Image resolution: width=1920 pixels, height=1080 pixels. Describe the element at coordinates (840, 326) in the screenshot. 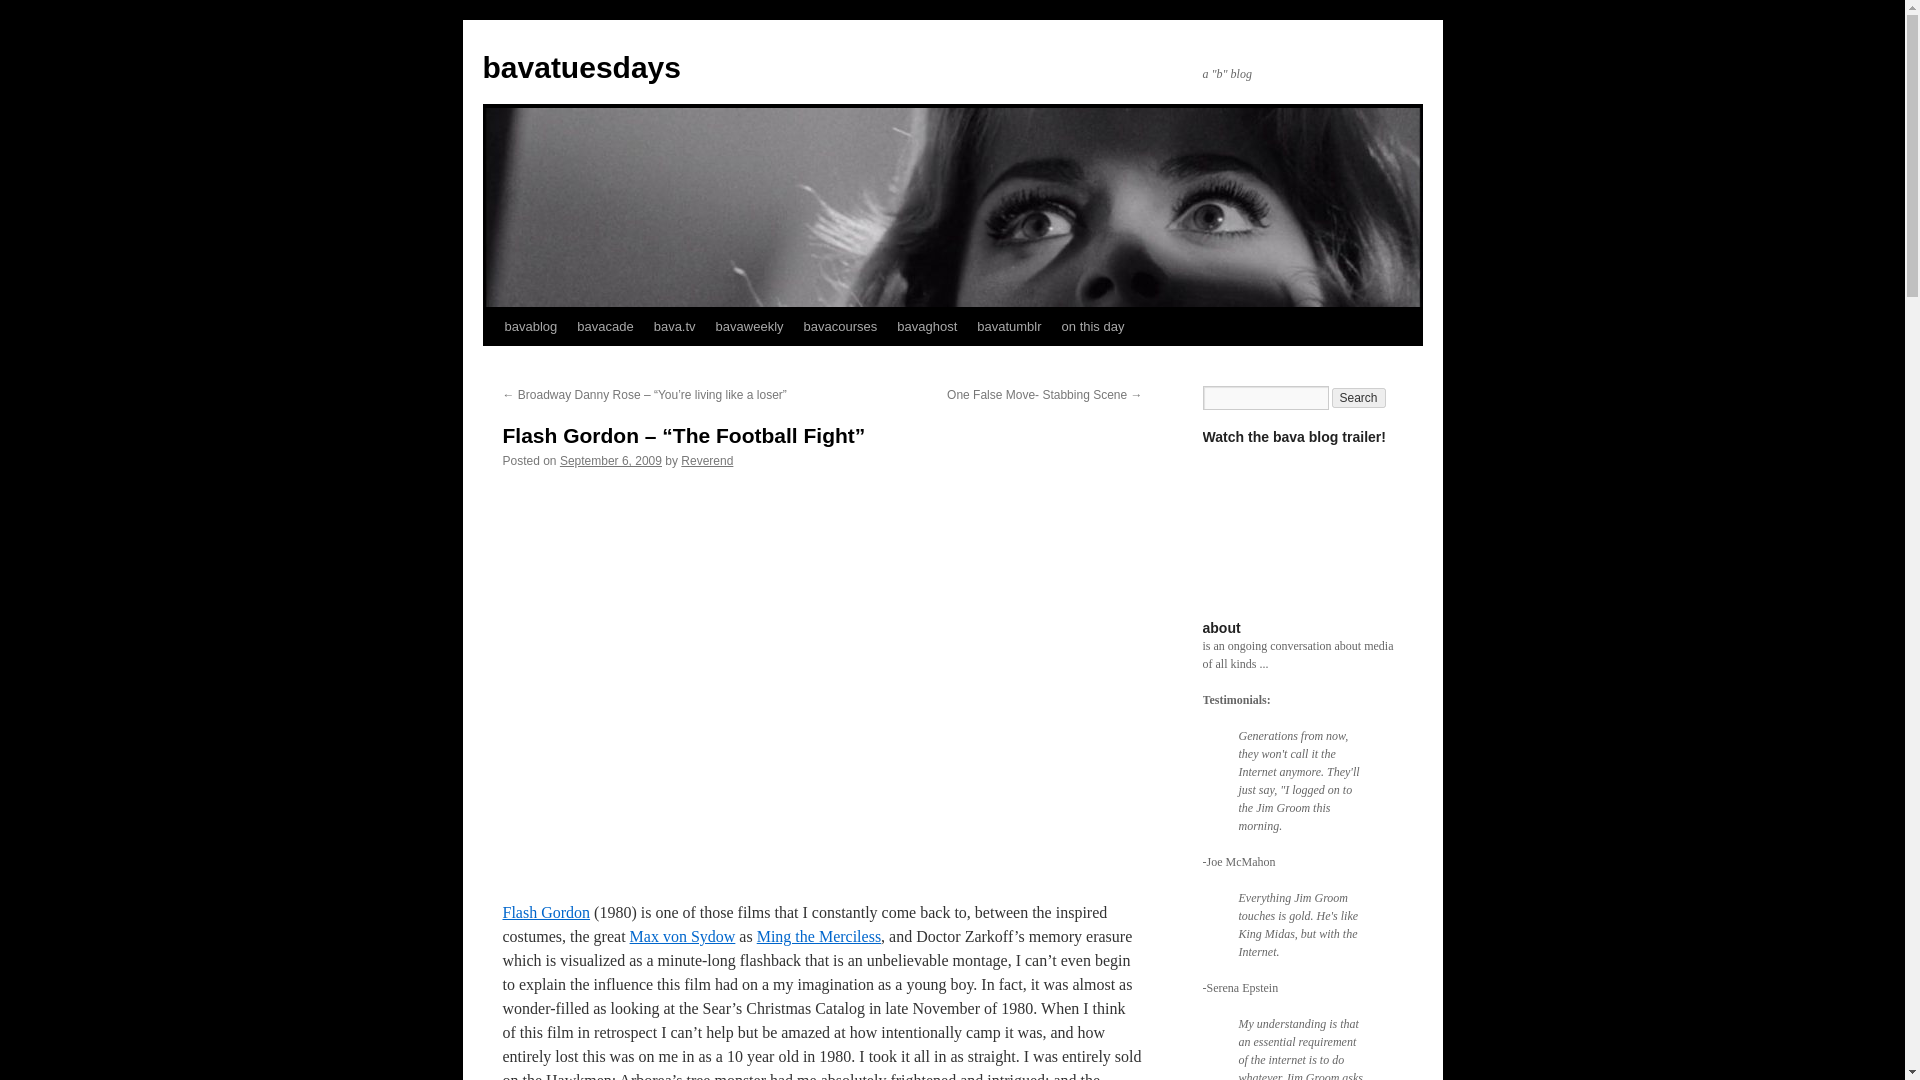

I see `bavacourses` at that location.